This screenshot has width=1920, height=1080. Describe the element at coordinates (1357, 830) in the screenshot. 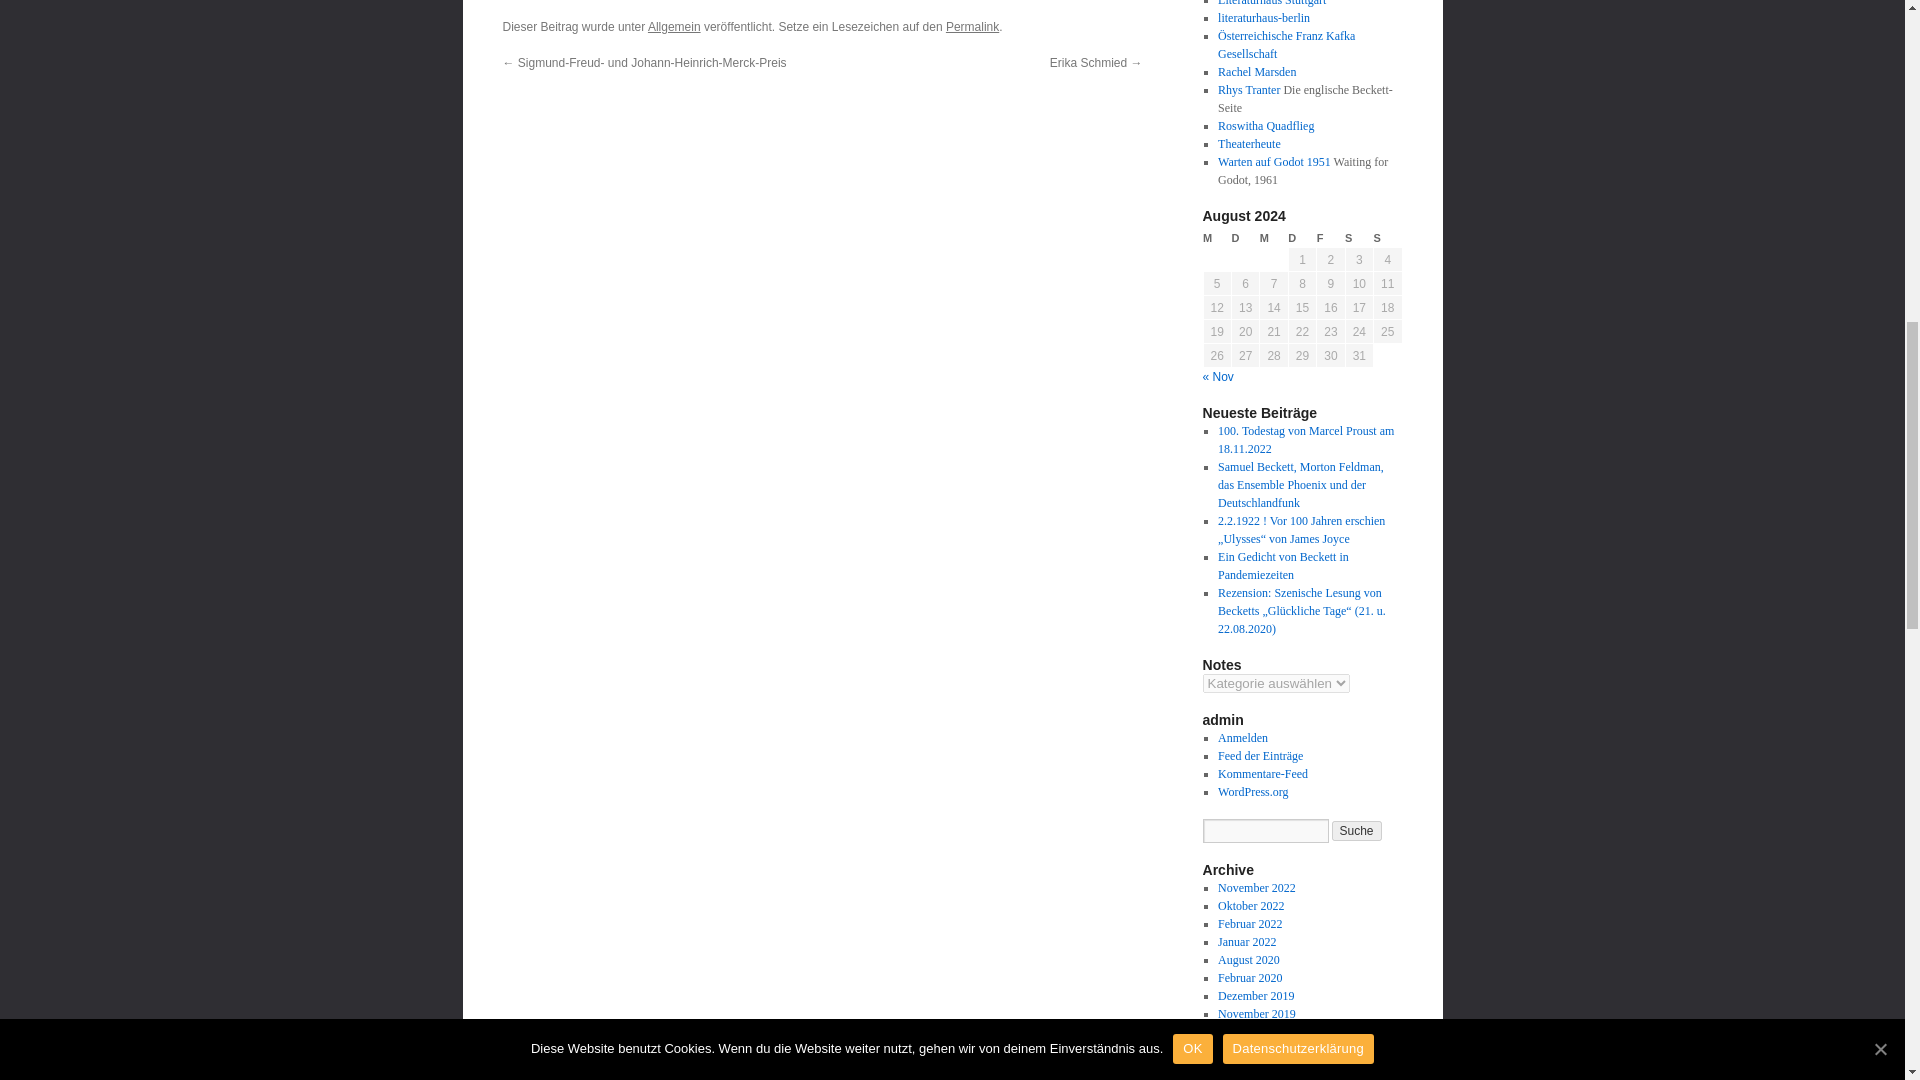

I see `Suche` at that location.